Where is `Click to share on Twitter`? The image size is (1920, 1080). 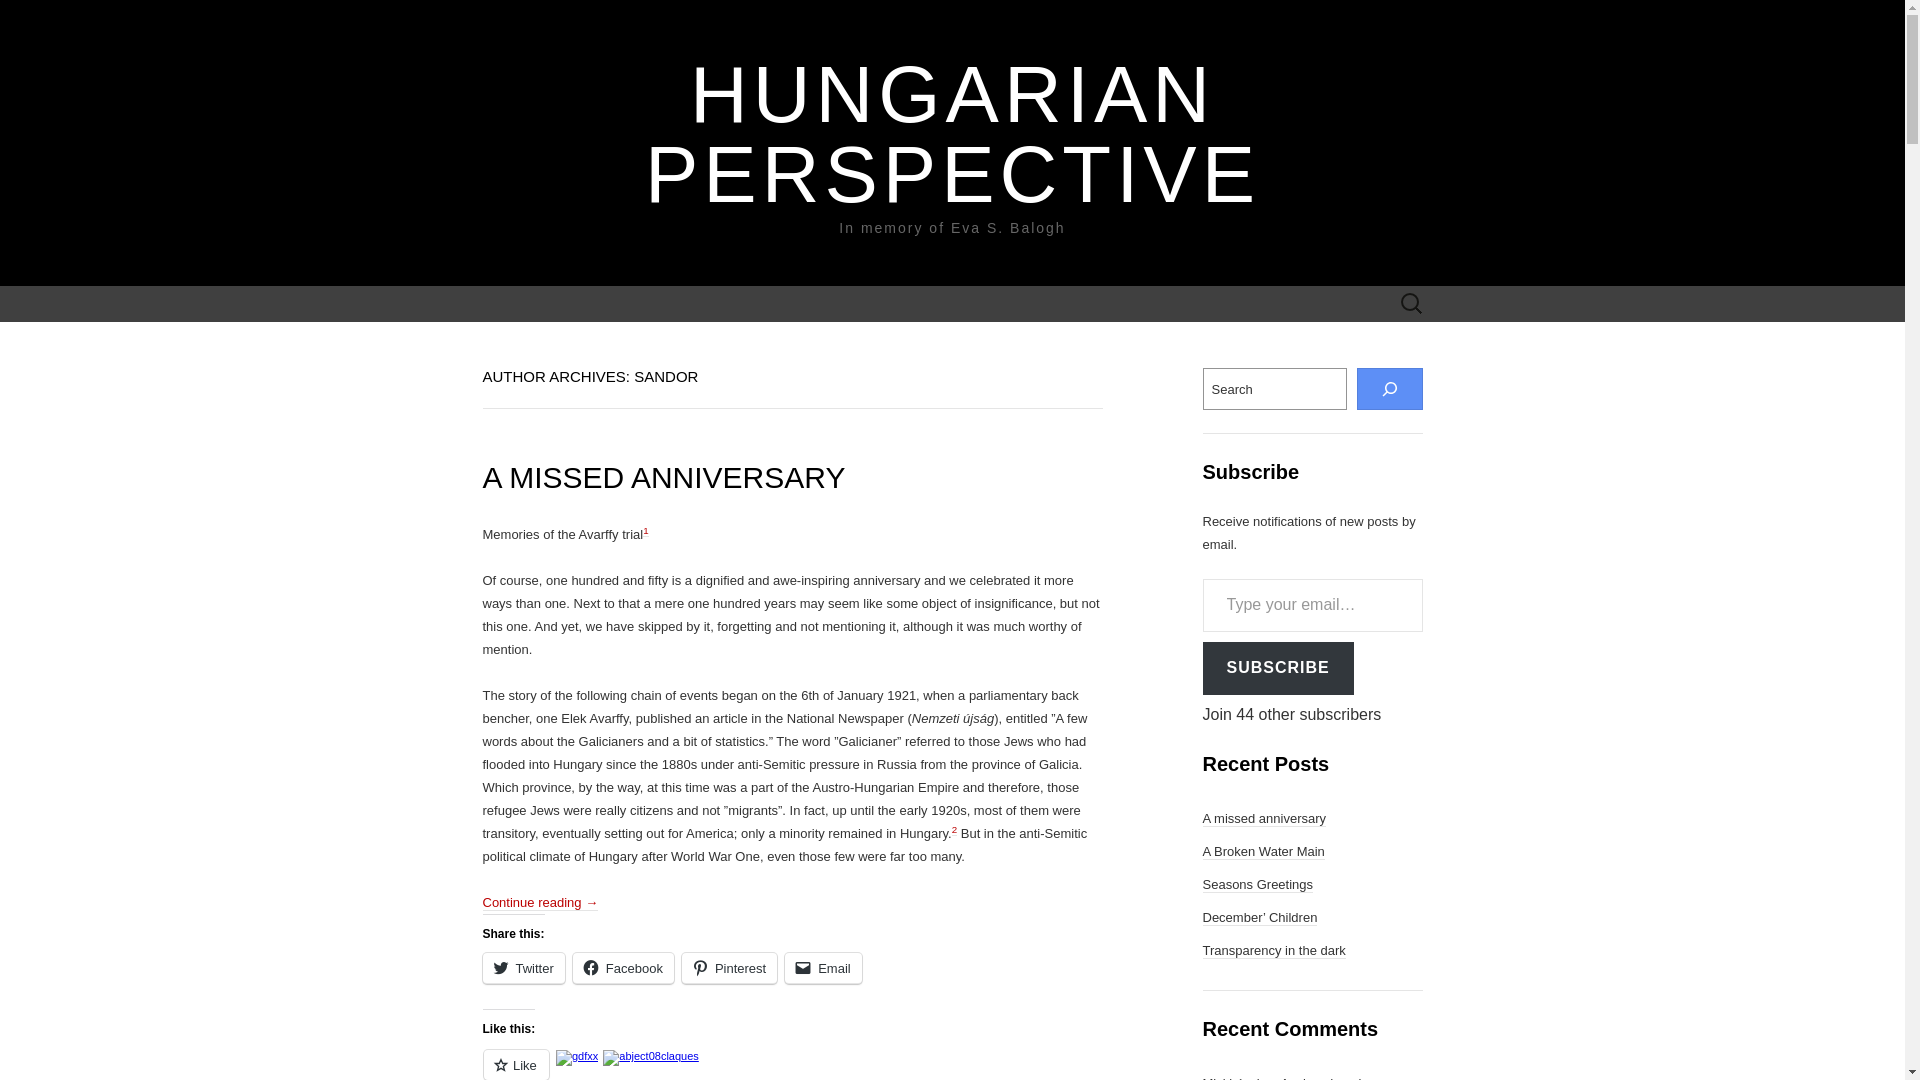 Click to share on Twitter is located at coordinates (522, 968).